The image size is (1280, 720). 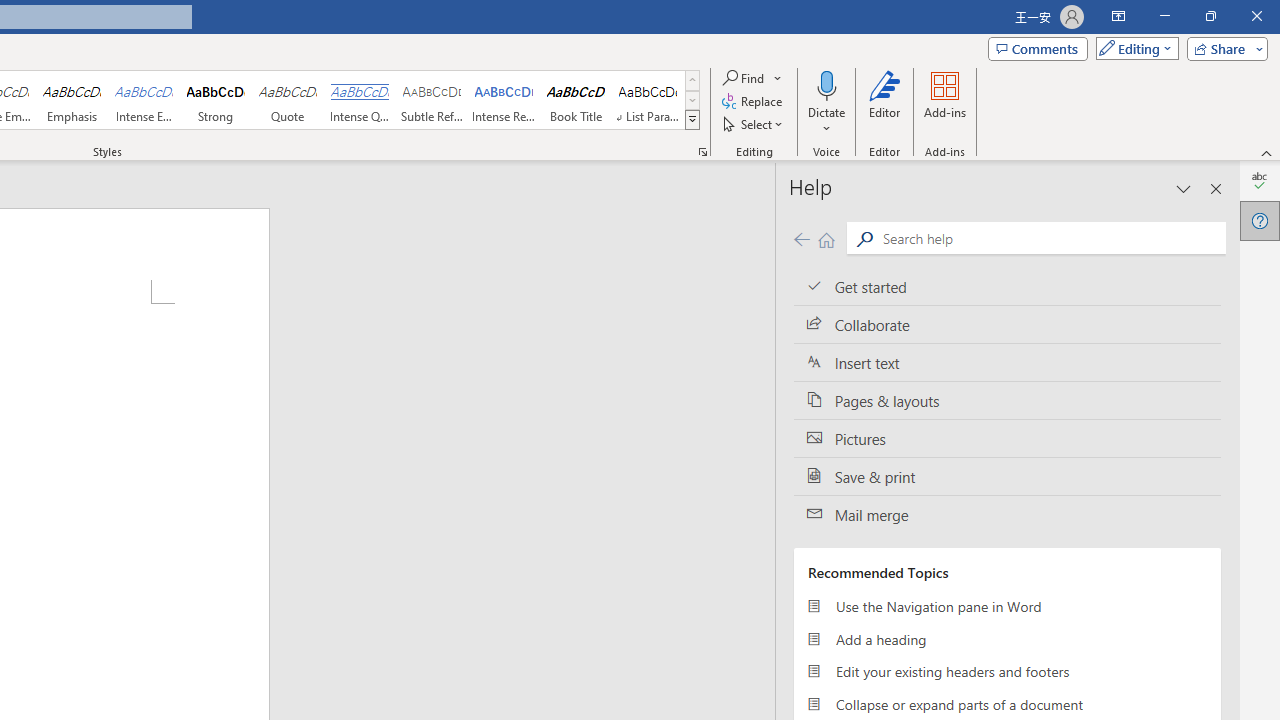 I want to click on Previous page, so click(x=801, y=238).